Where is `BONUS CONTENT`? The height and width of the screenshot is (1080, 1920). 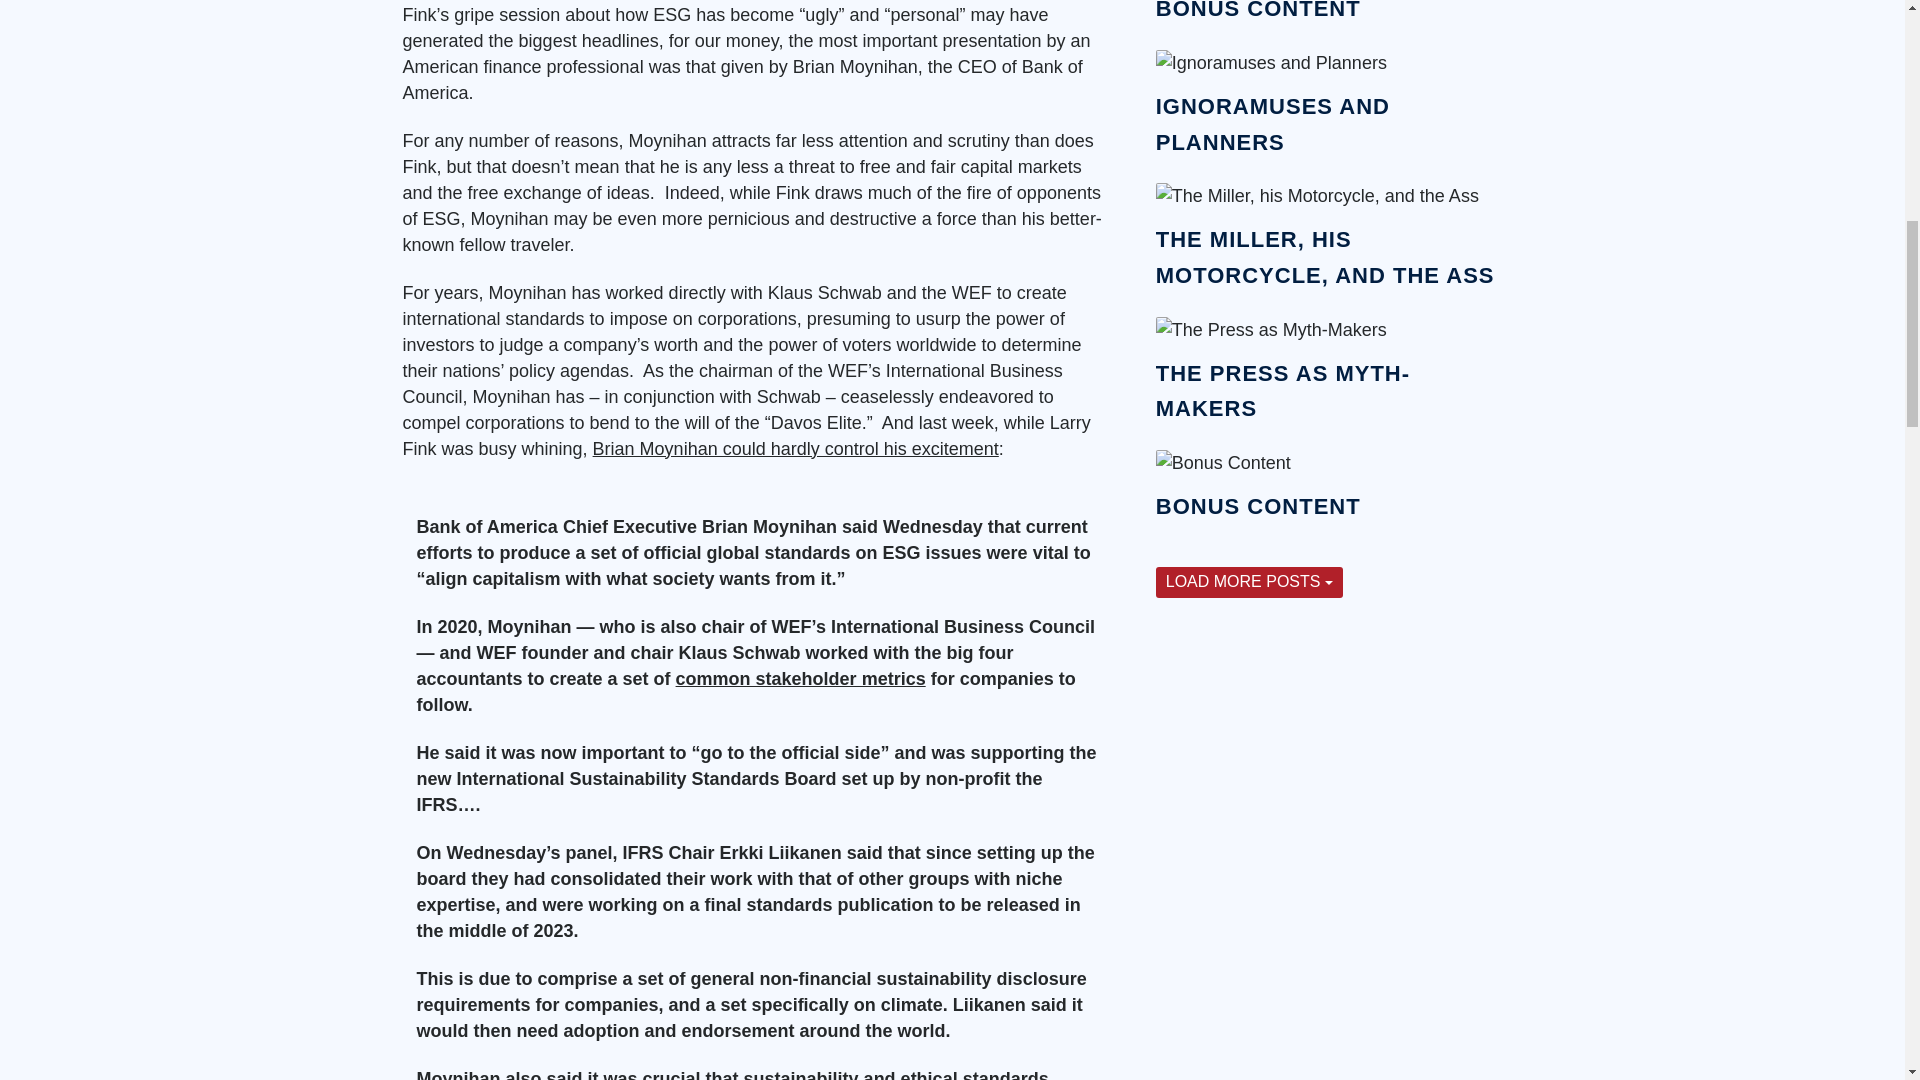 BONUS CONTENT is located at coordinates (1258, 10).